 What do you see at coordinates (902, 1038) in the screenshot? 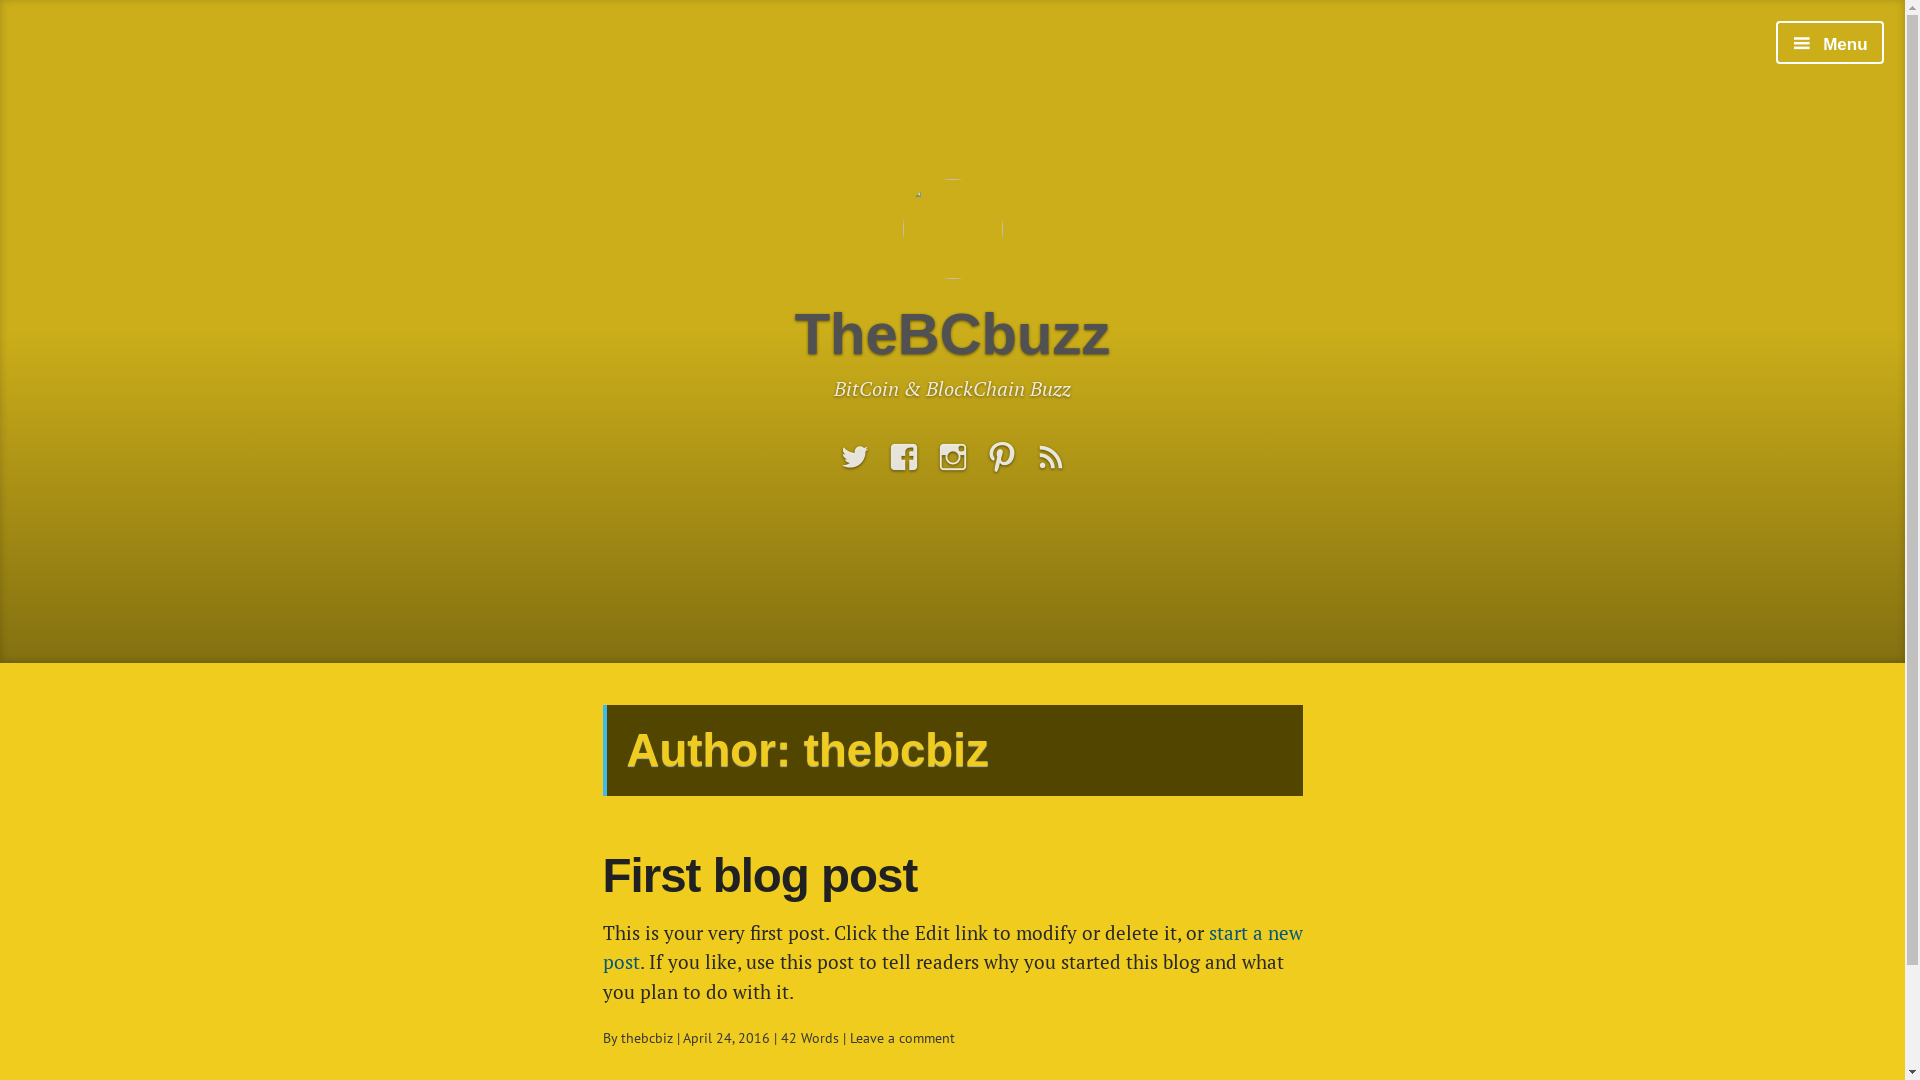
I see `Leave a comment` at bounding box center [902, 1038].